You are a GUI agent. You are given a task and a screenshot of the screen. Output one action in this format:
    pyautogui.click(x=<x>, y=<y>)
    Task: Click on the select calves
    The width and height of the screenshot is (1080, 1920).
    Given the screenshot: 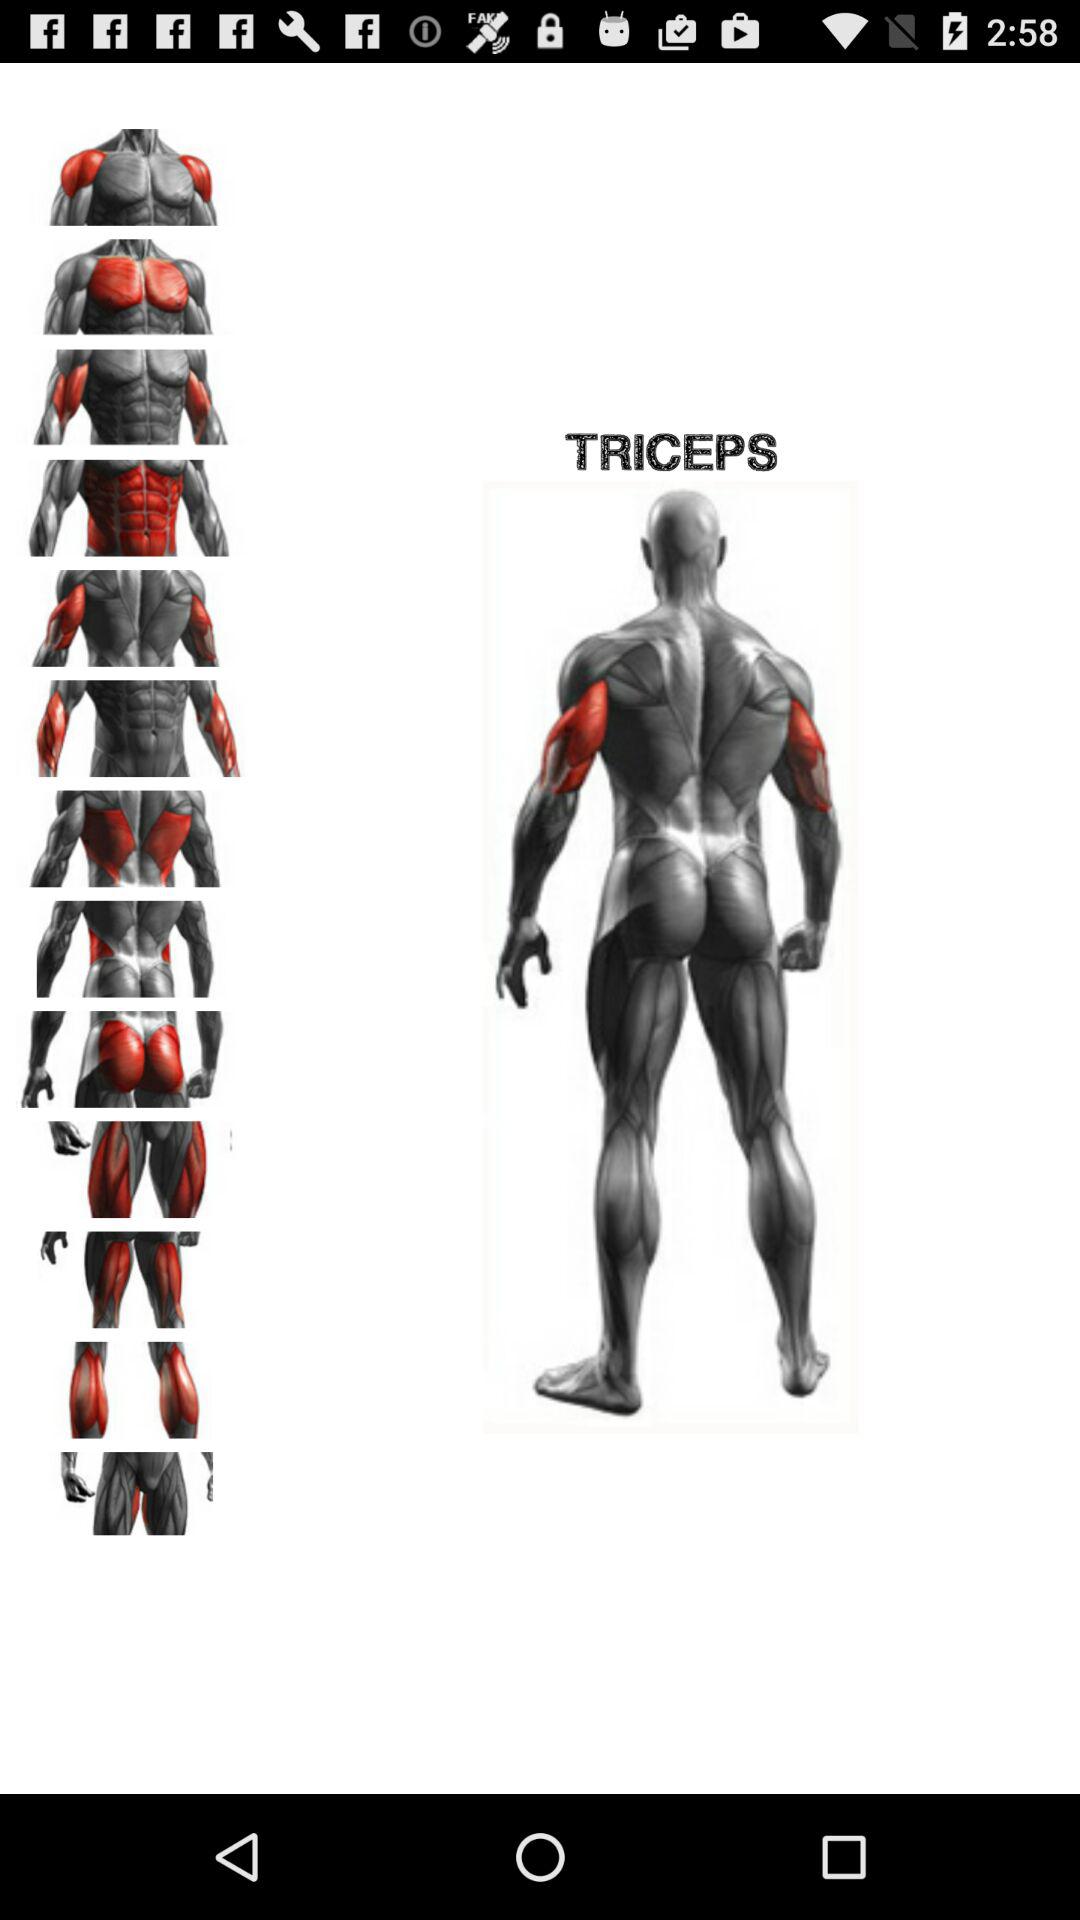 What is the action you would take?
    pyautogui.click(x=131, y=1383)
    